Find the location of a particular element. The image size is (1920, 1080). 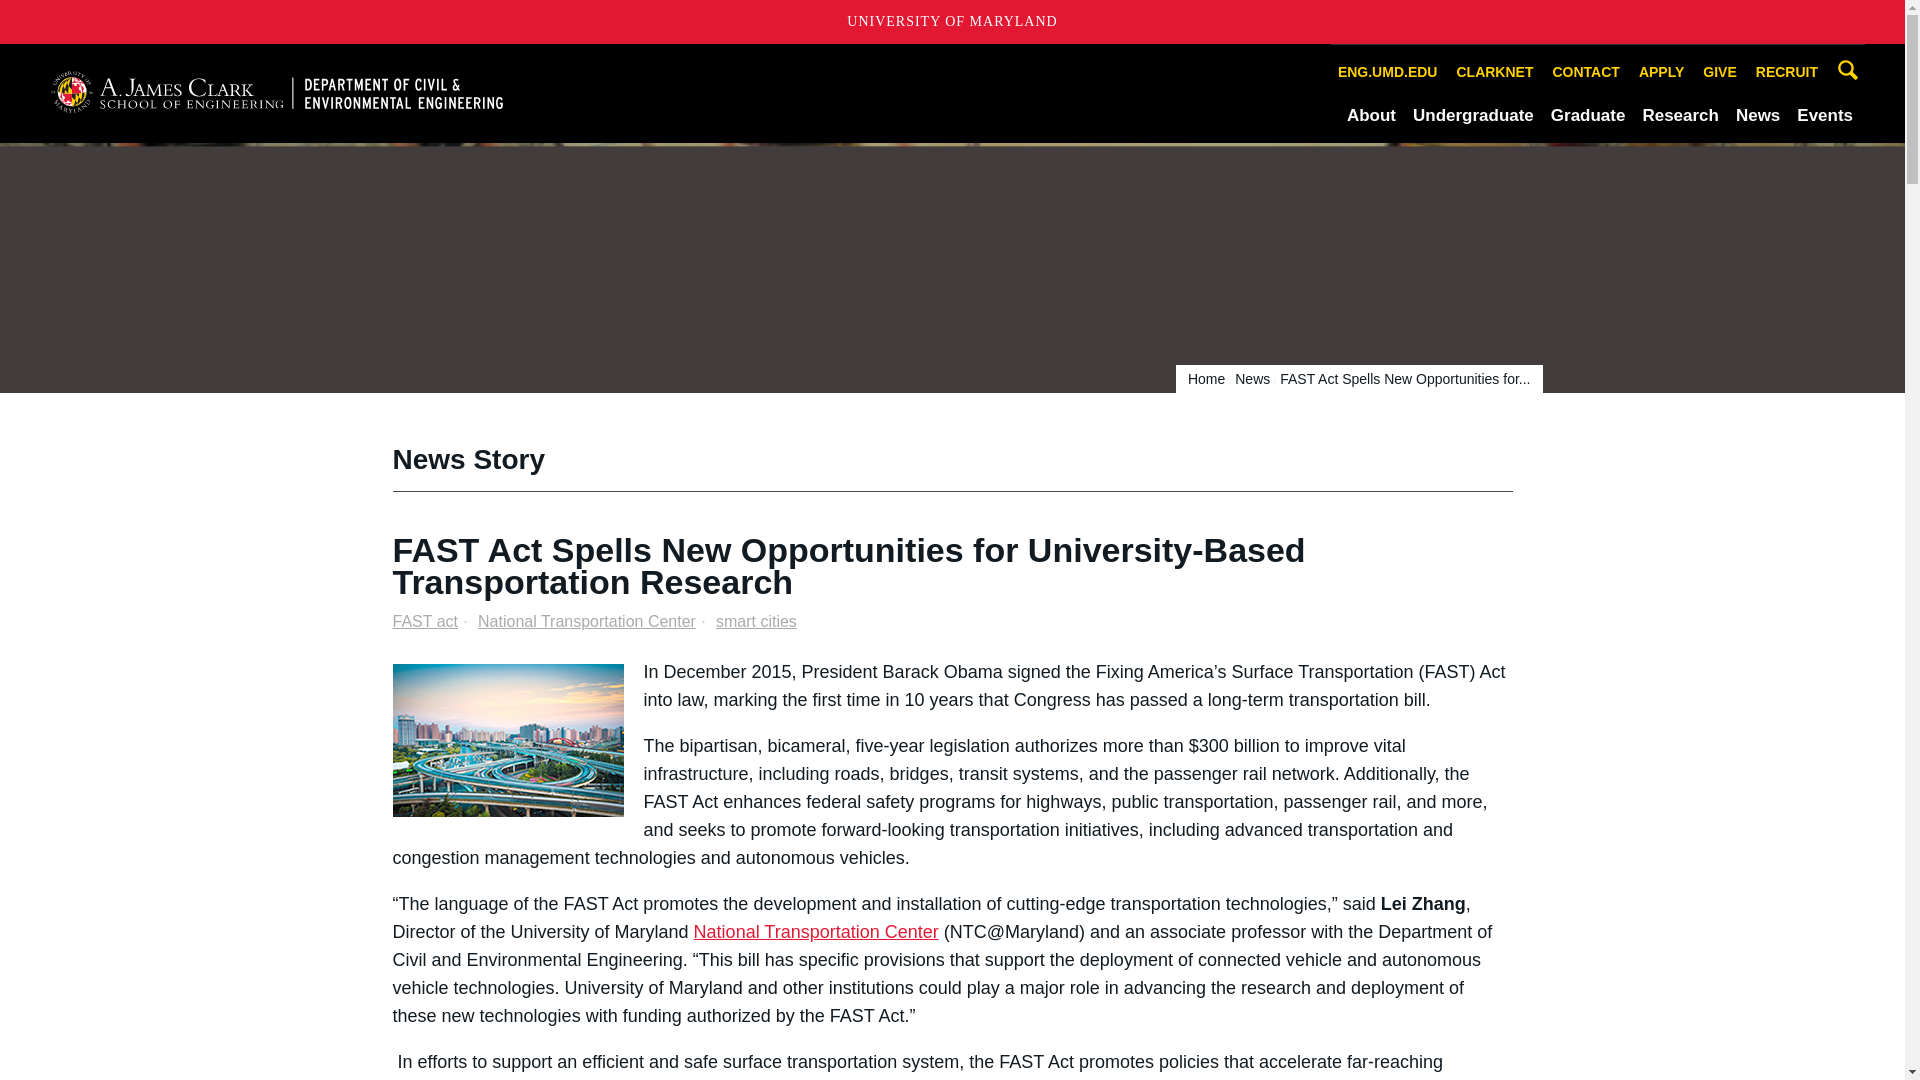

GIVE is located at coordinates (1719, 72).